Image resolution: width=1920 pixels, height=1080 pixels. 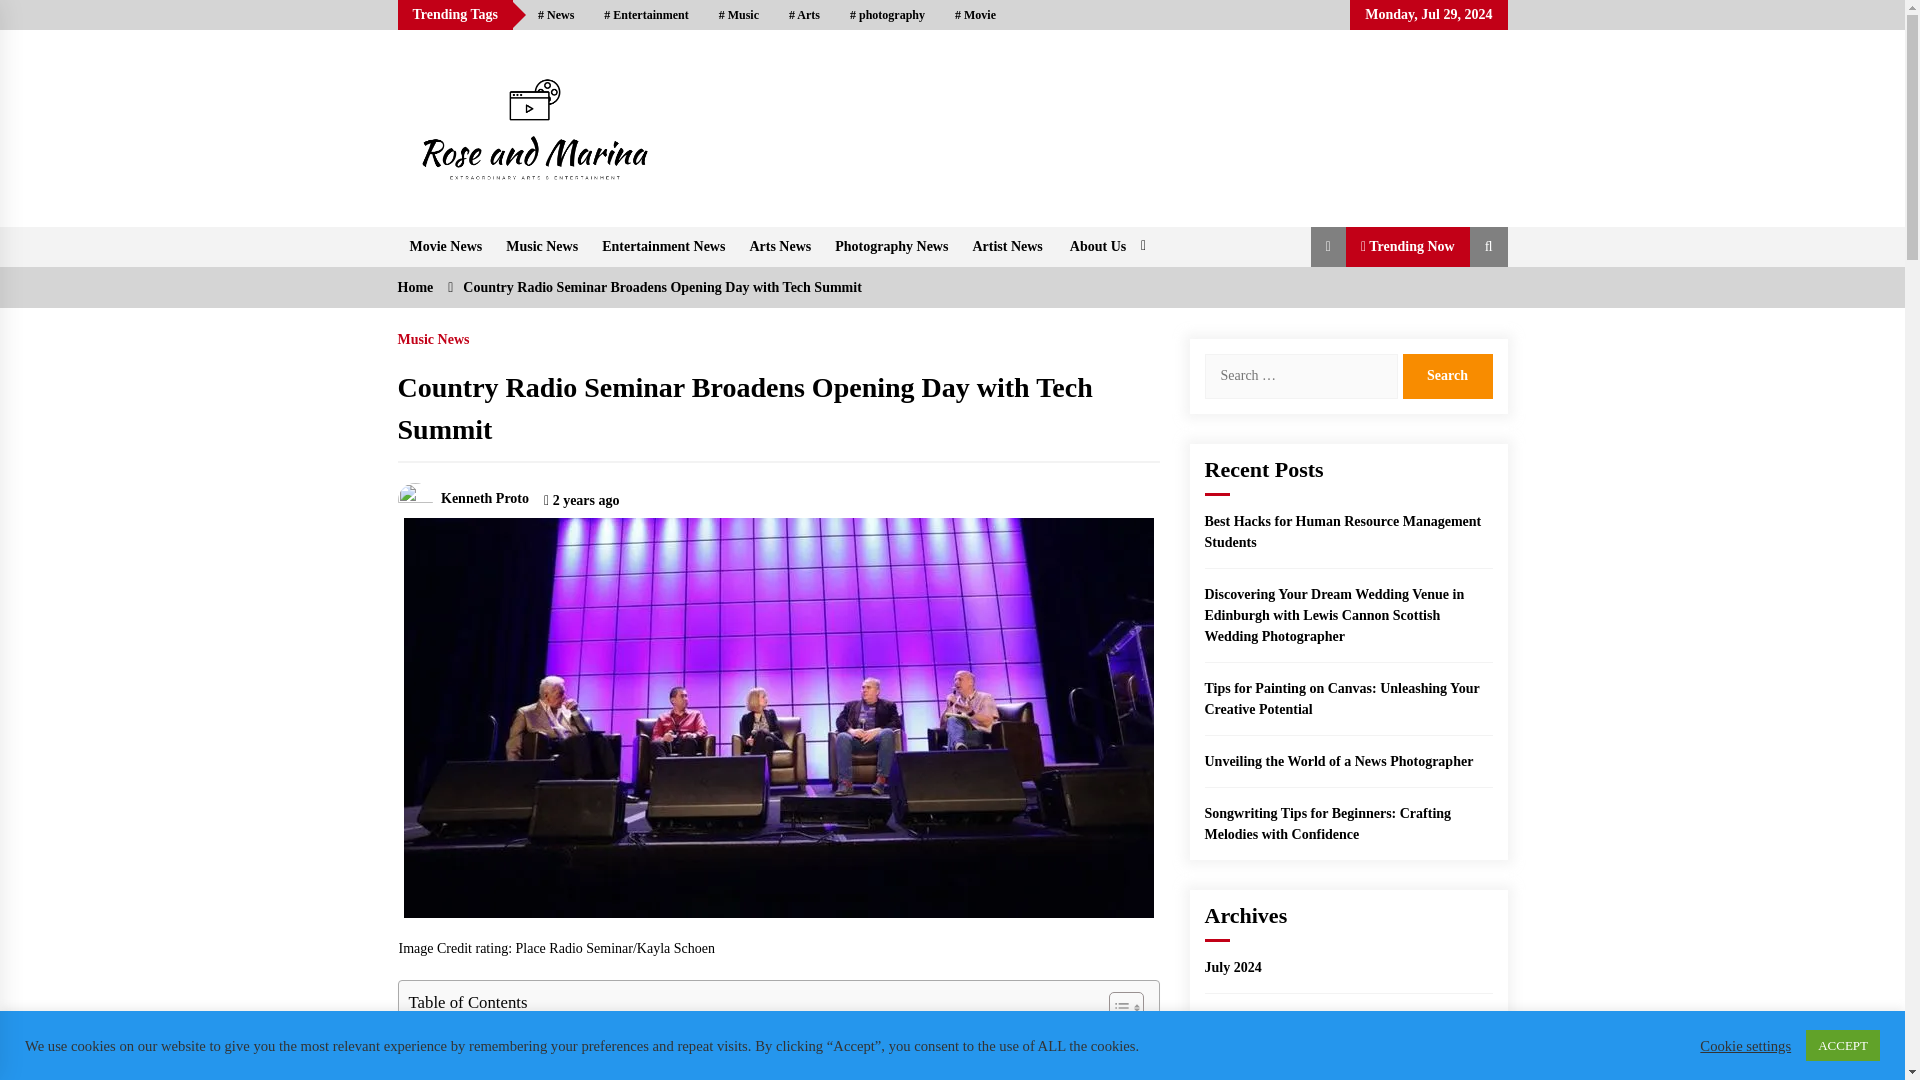 I want to click on News, so click(x=556, y=15).